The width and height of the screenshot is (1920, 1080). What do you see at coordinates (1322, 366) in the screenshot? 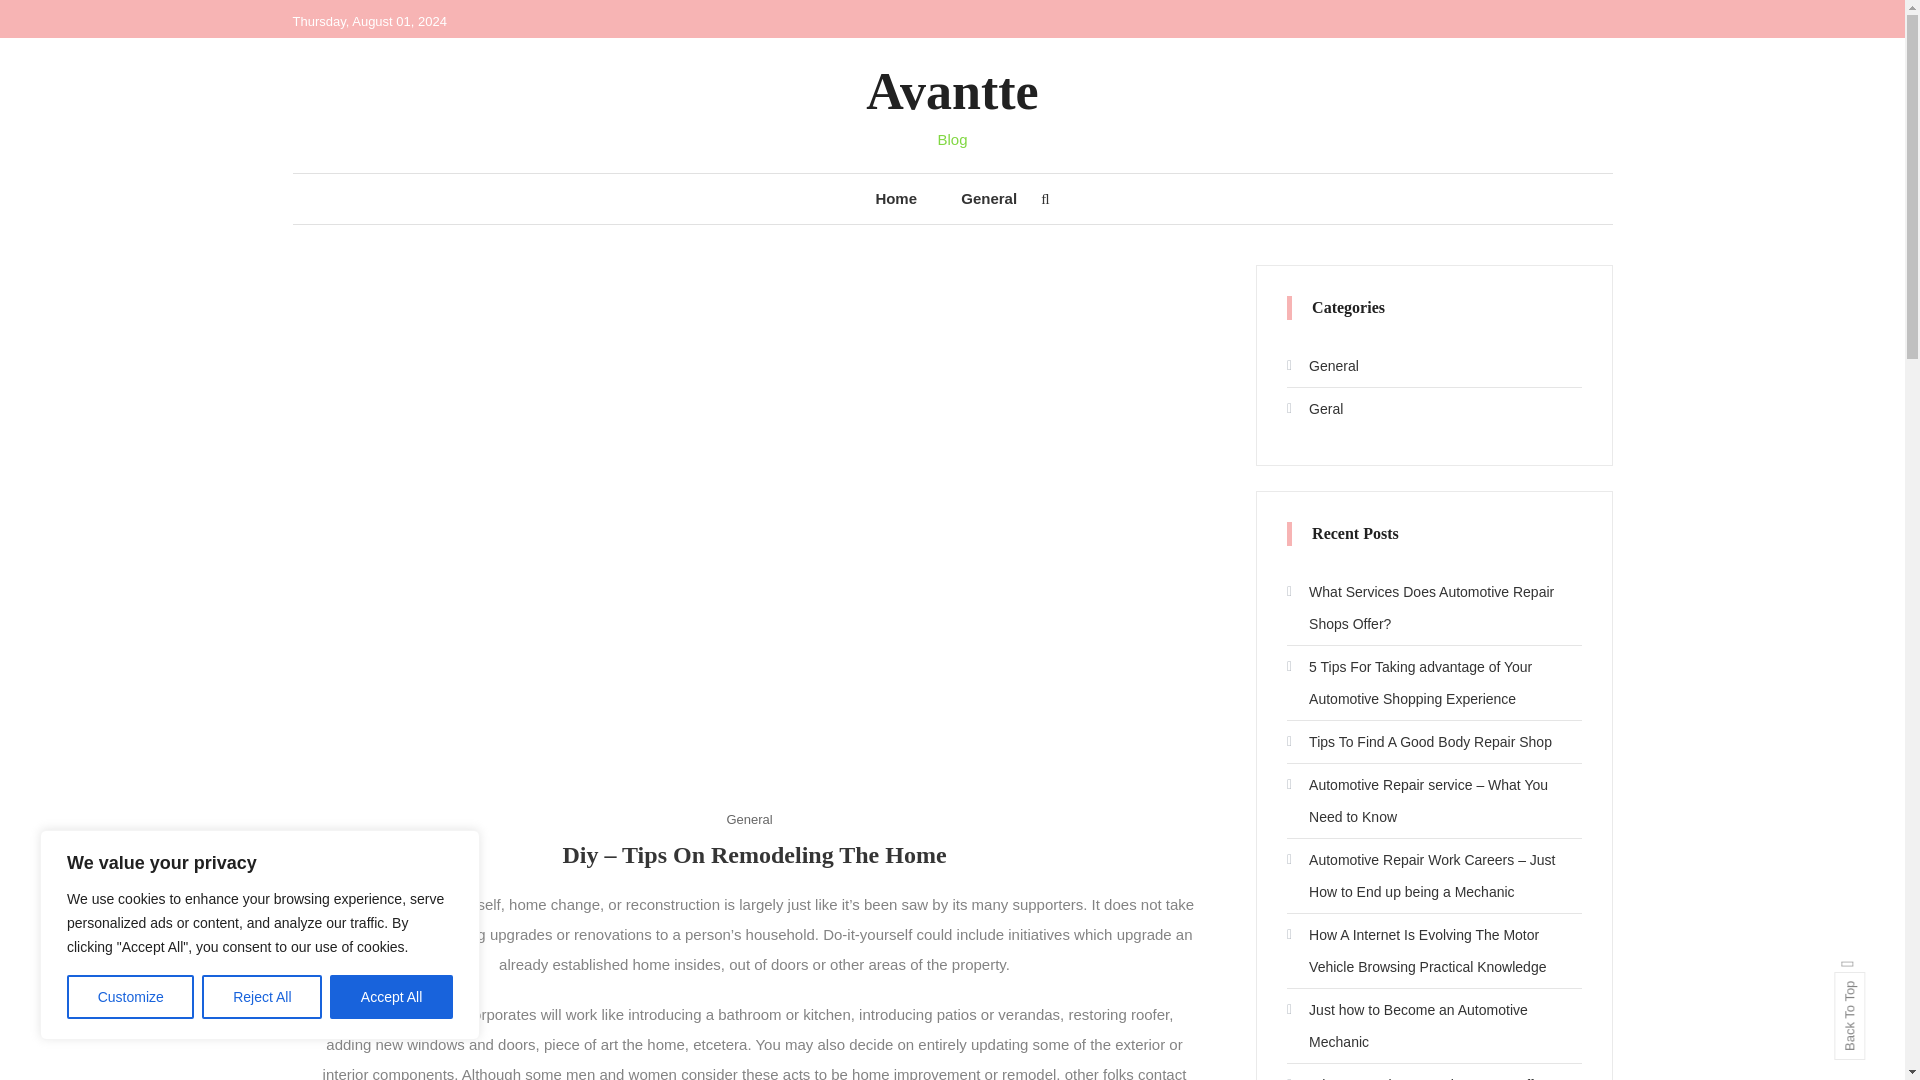
I see `General` at bounding box center [1322, 366].